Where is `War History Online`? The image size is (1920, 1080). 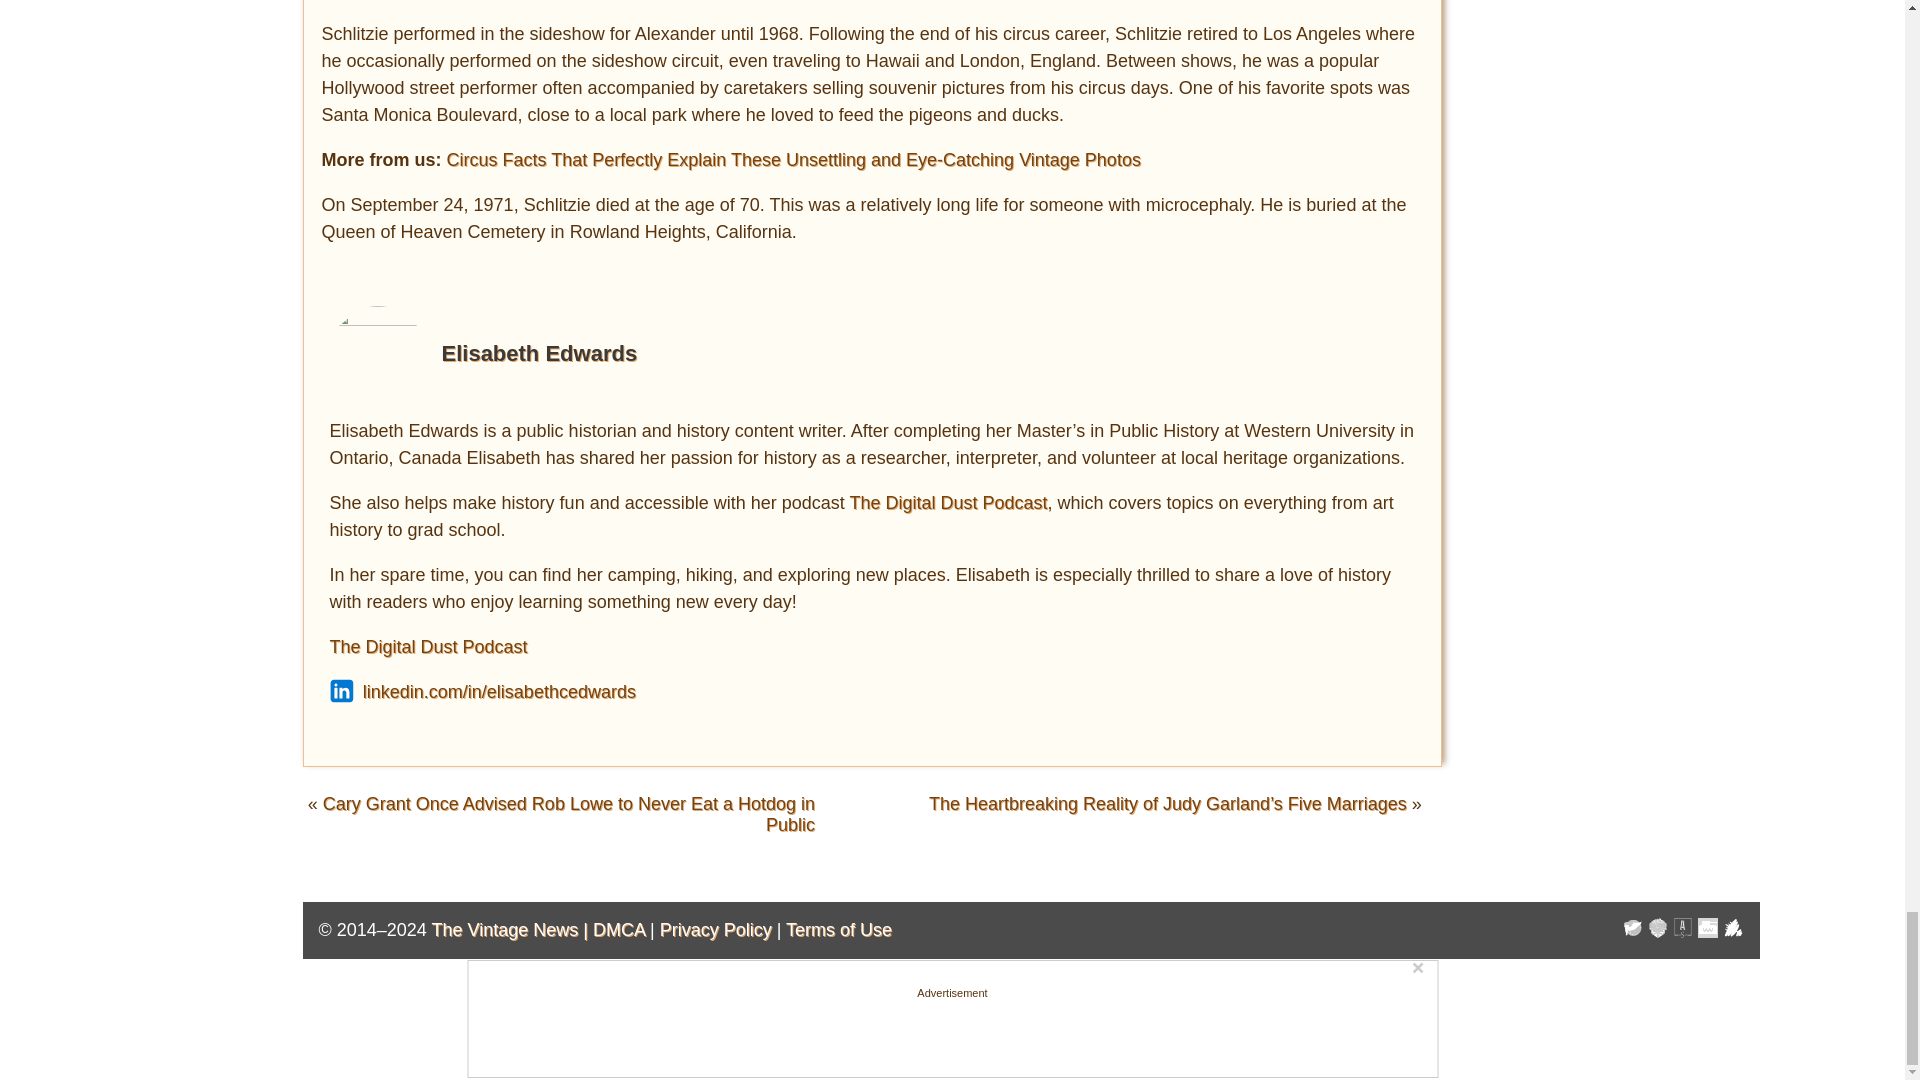 War History Online is located at coordinates (1632, 930).